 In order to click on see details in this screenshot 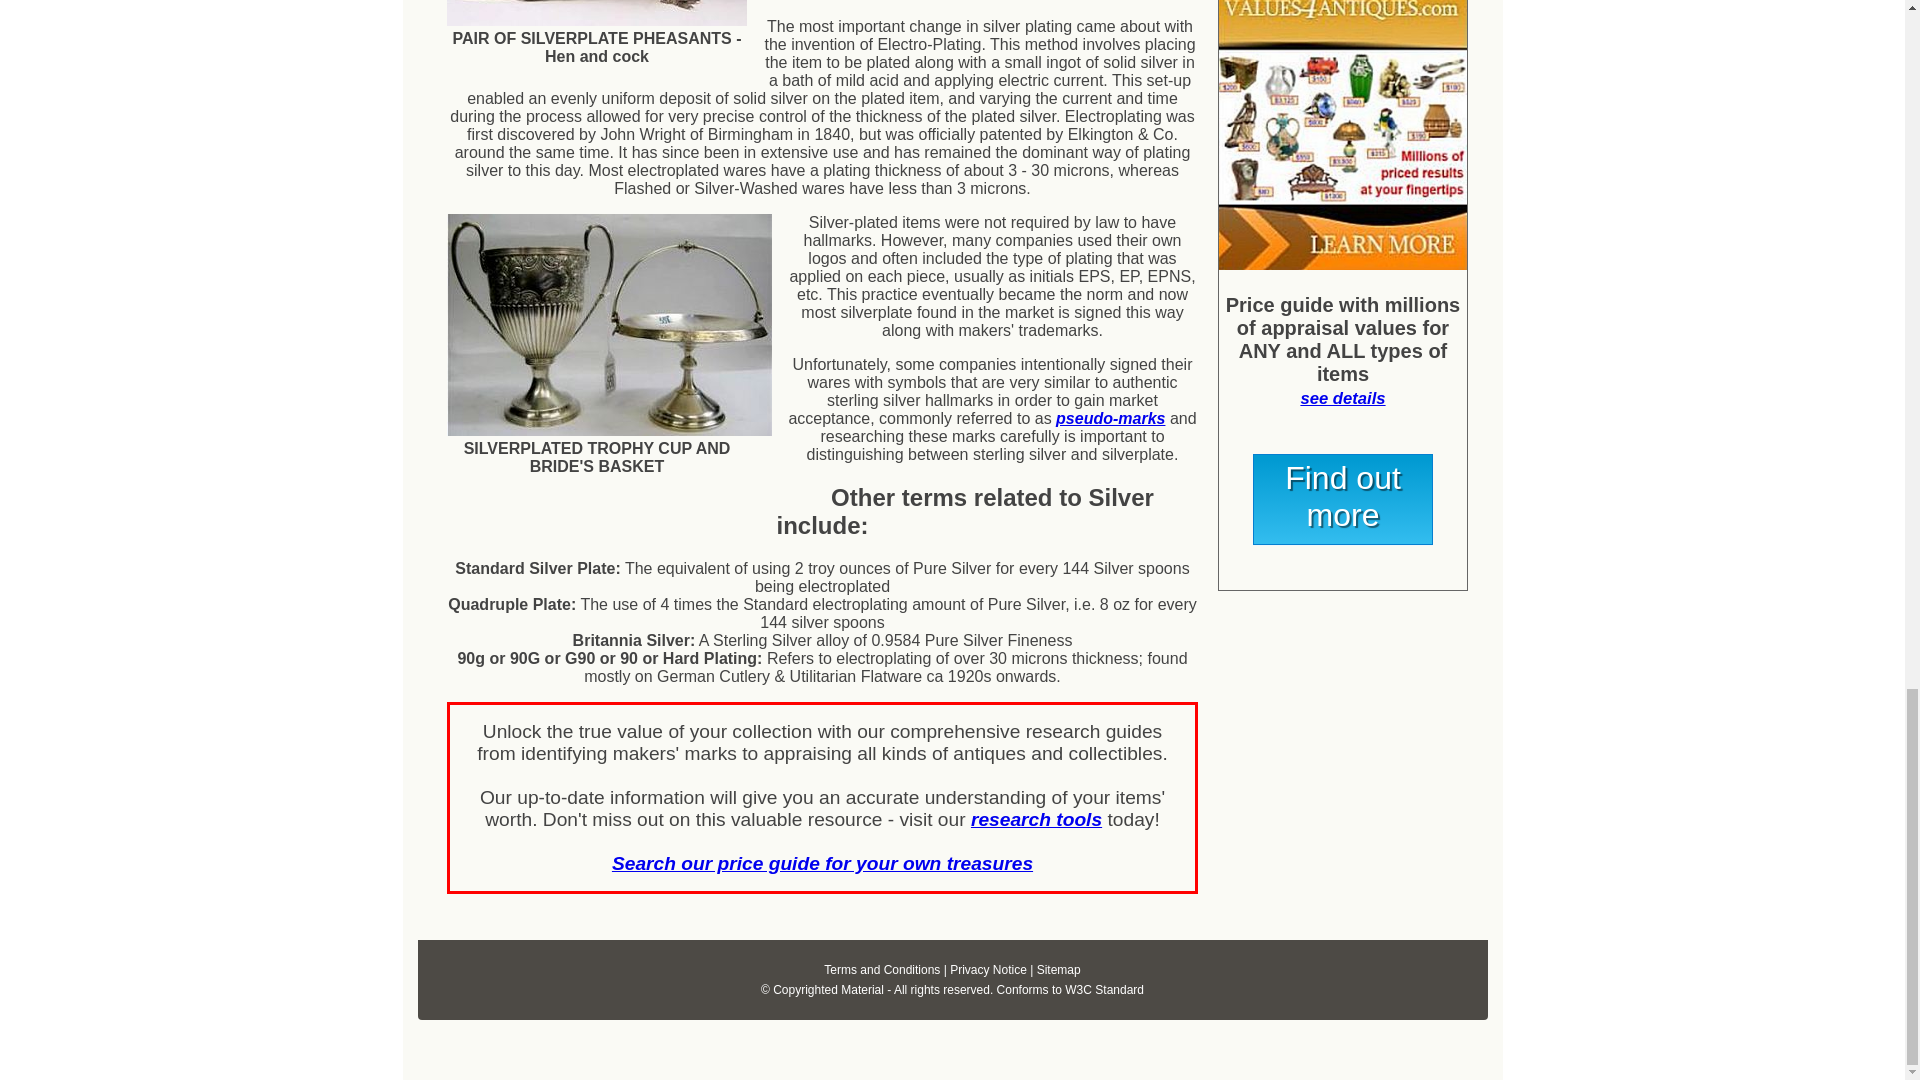, I will do `click(1342, 398)`.